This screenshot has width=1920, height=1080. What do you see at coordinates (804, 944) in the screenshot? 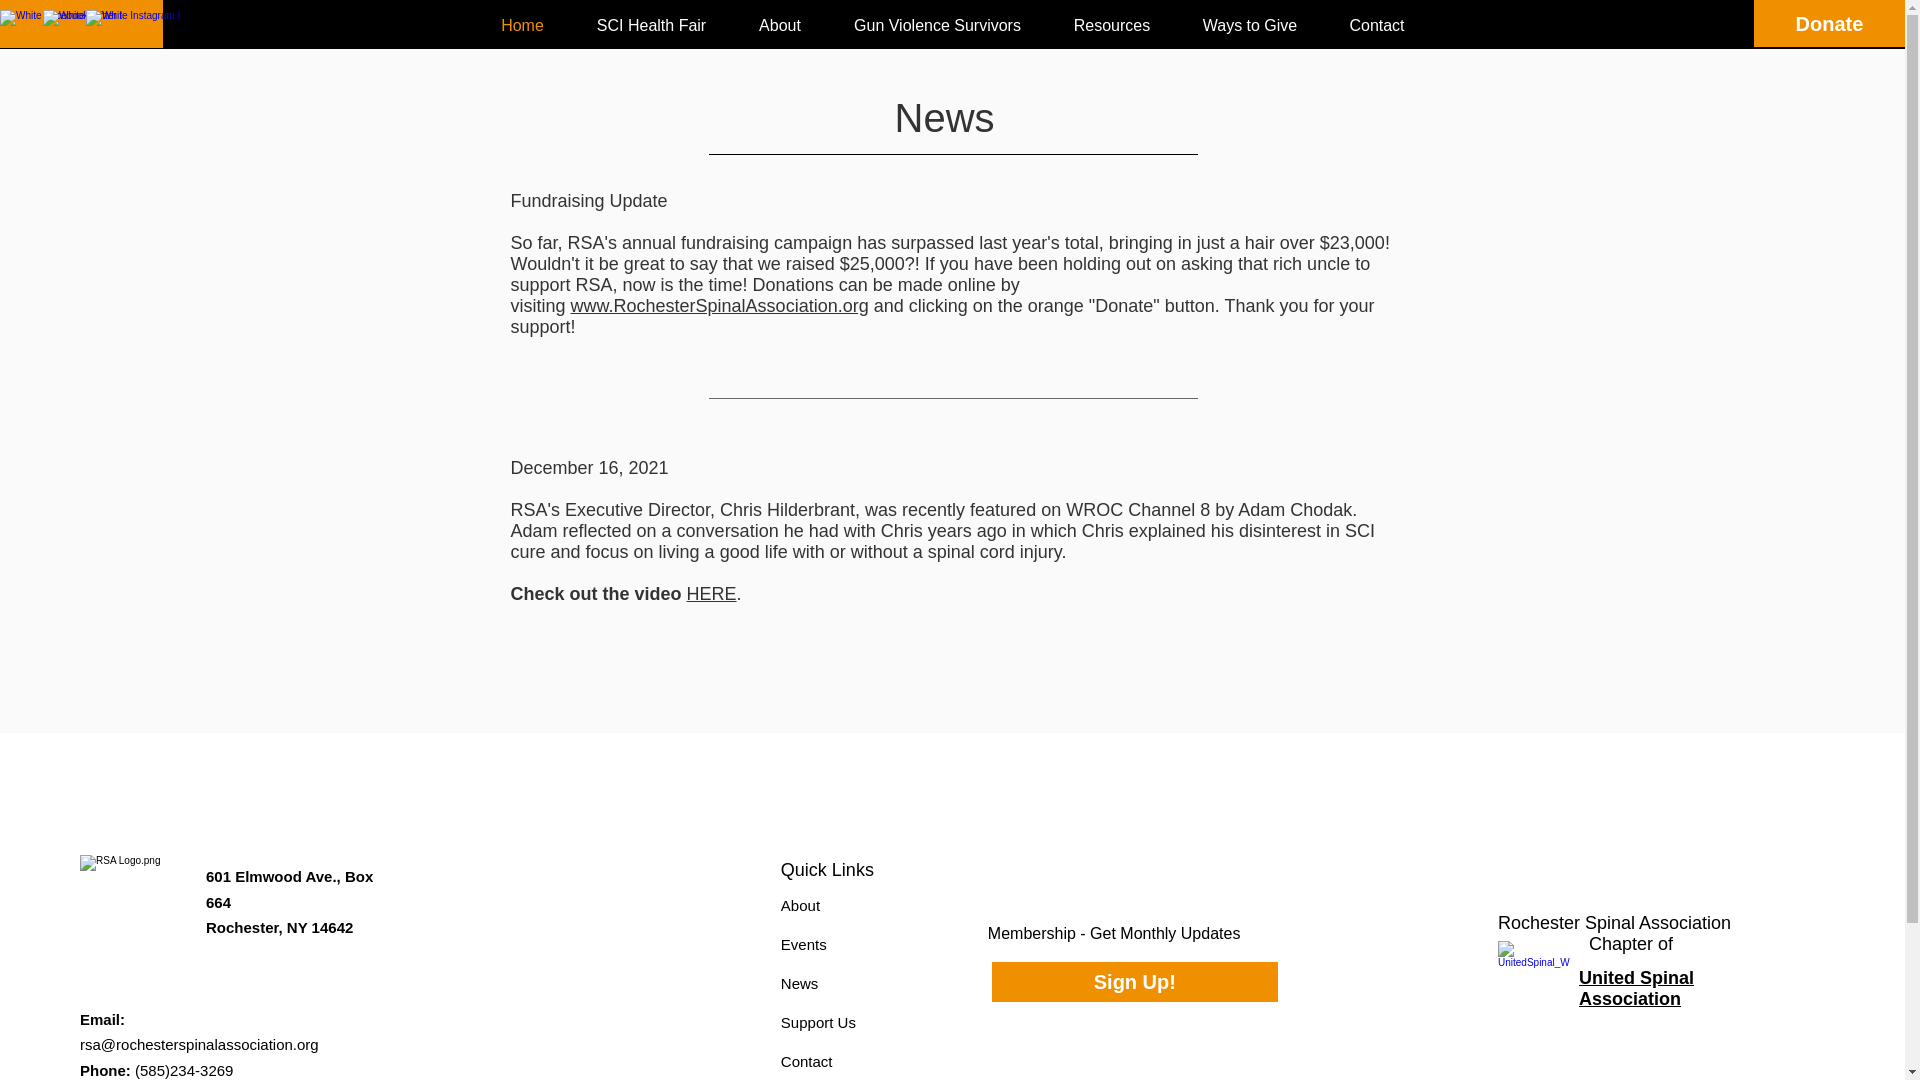
I see `Events` at bounding box center [804, 944].